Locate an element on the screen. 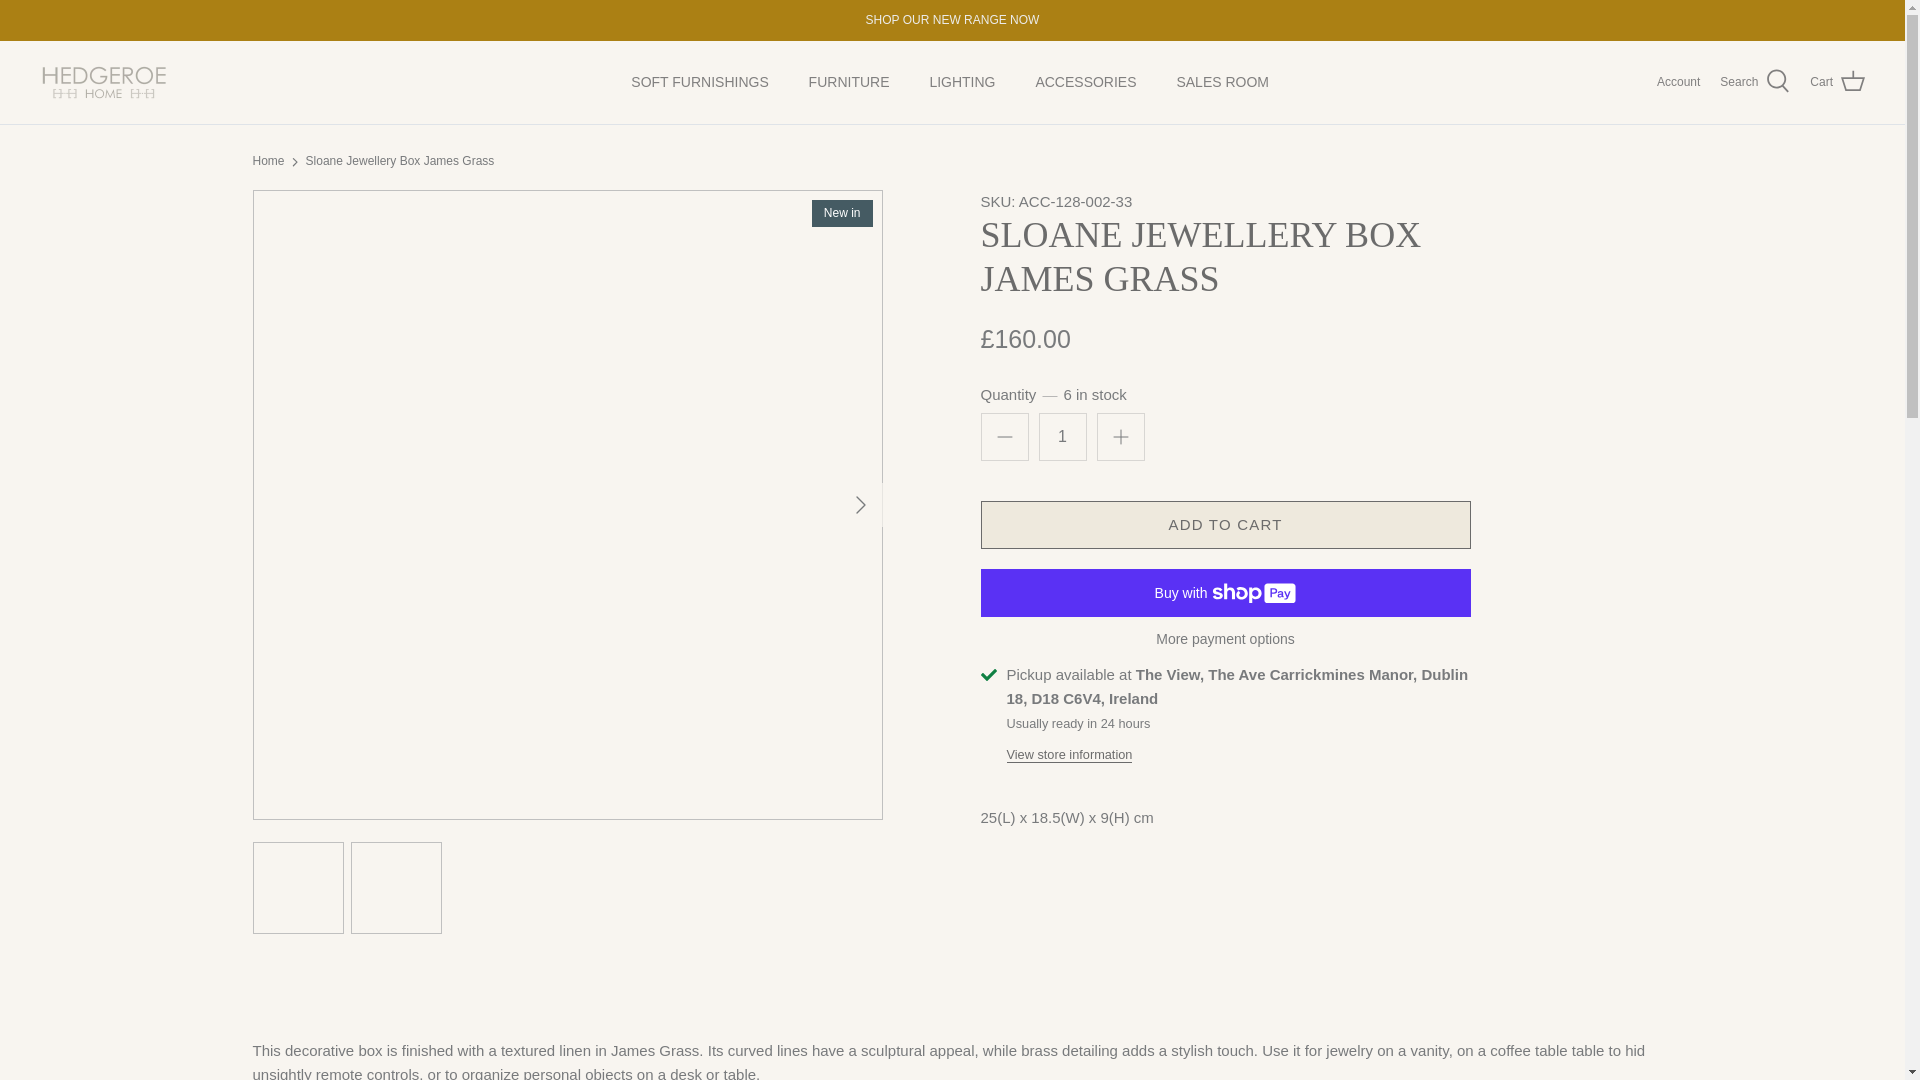 This screenshot has width=1920, height=1080. SALES ROOM is located at coordinates (1222, 82).